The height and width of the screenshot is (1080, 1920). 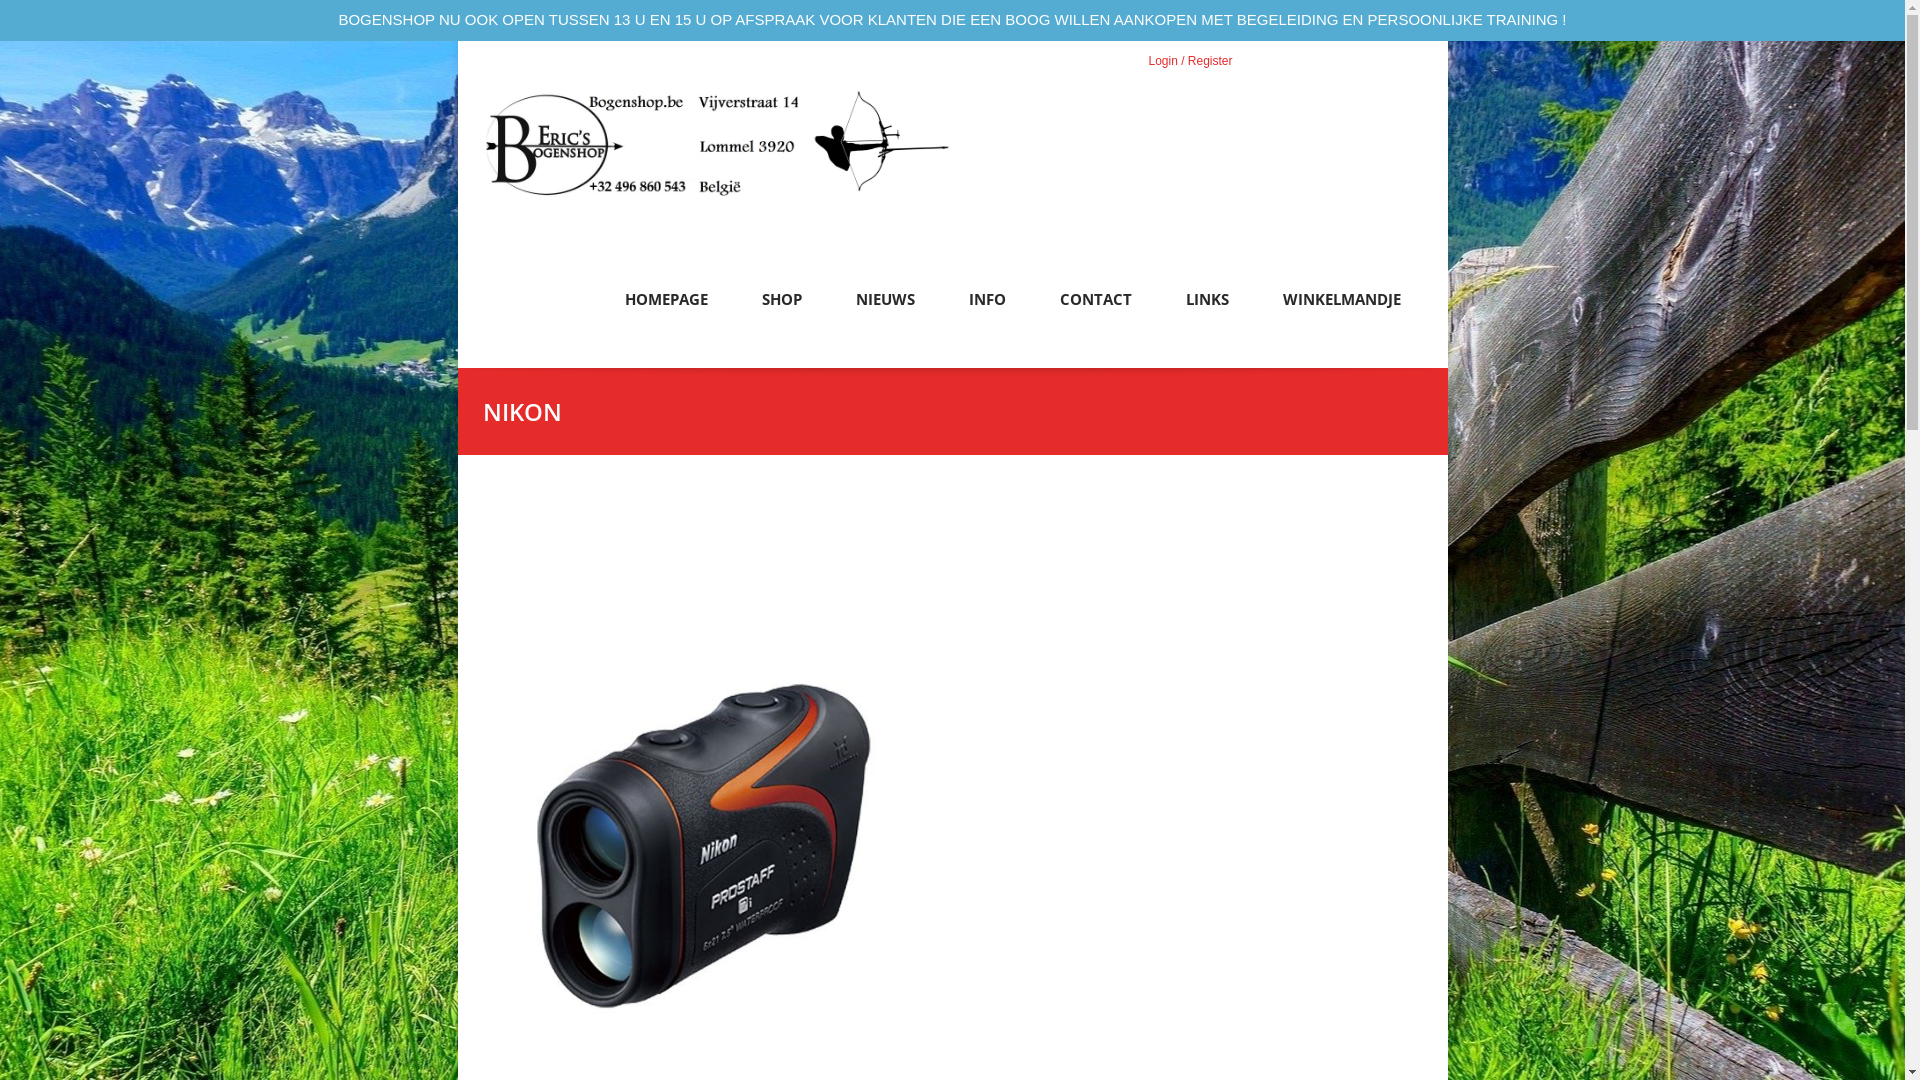 I want to click on NIEUWS, so click(x=886, y=309).